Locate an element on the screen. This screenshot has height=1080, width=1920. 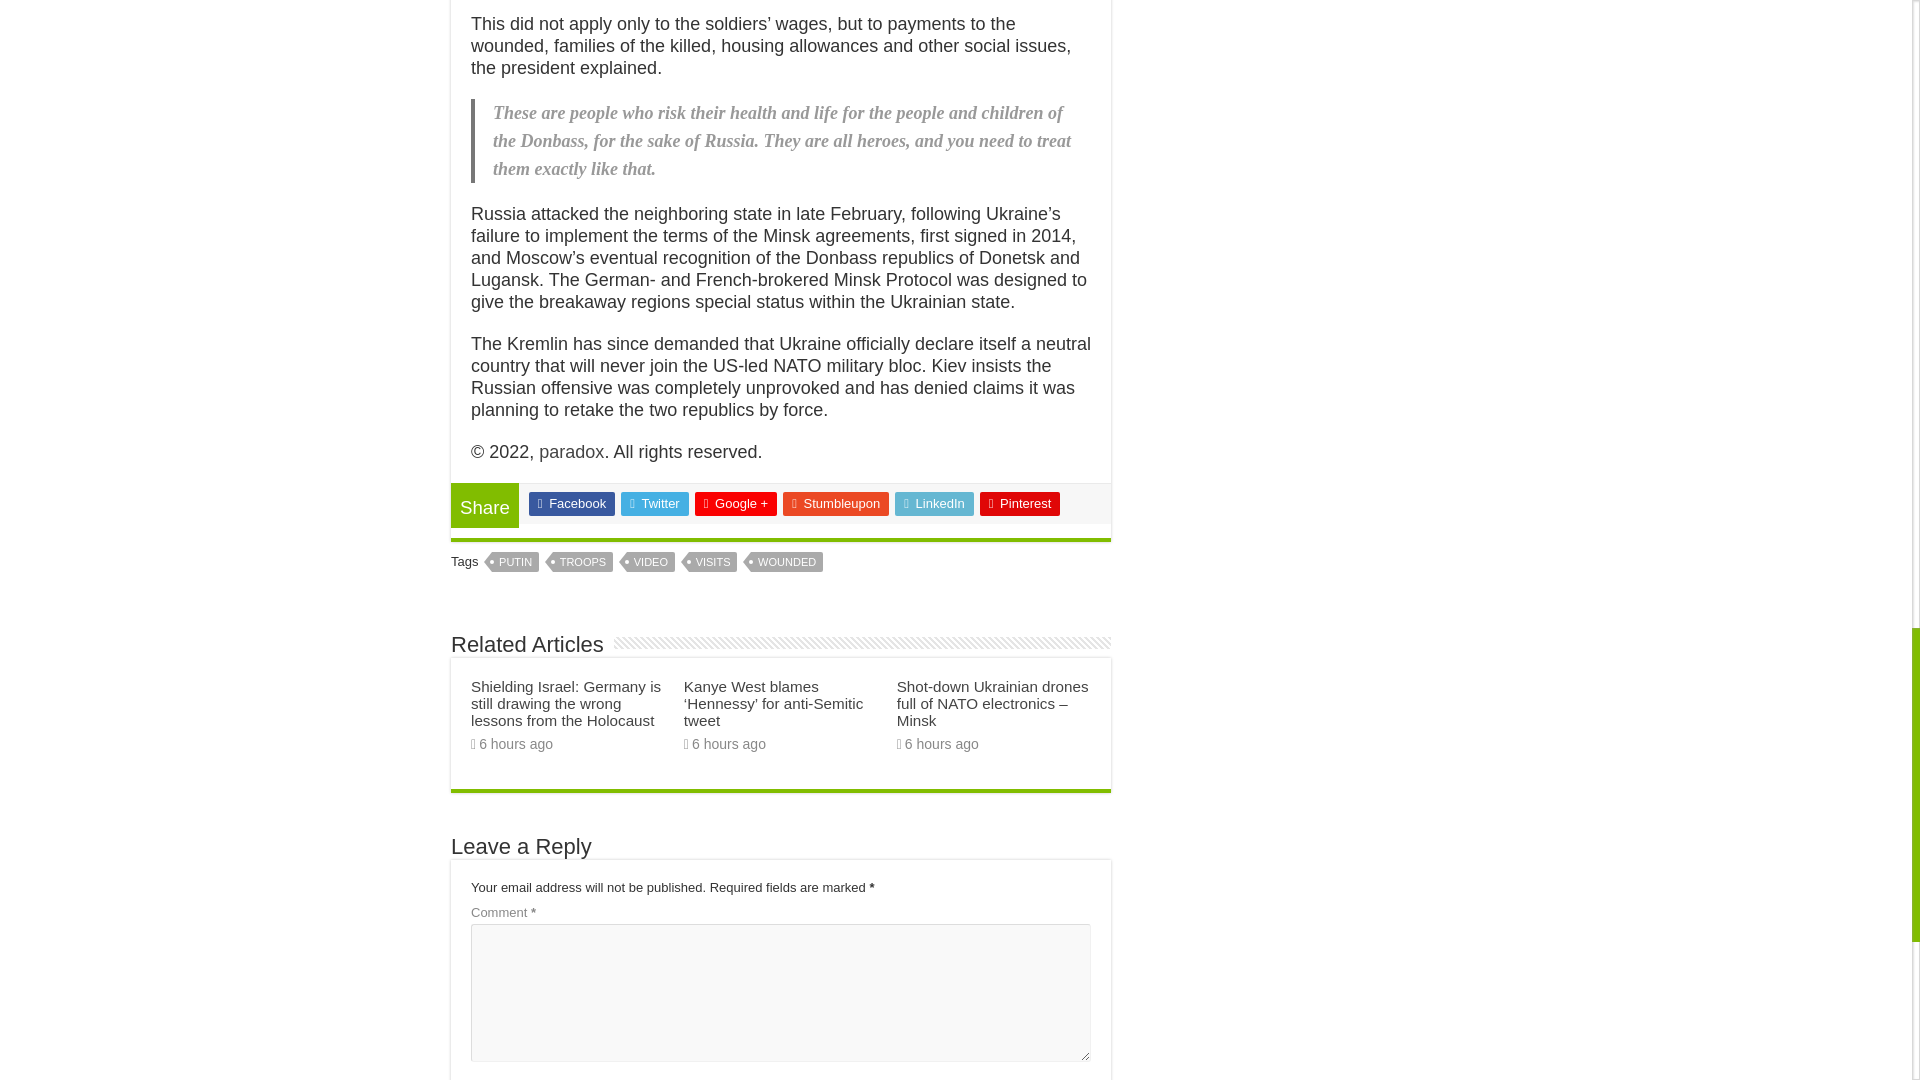
VISITS is located at coordinates (713, 562).